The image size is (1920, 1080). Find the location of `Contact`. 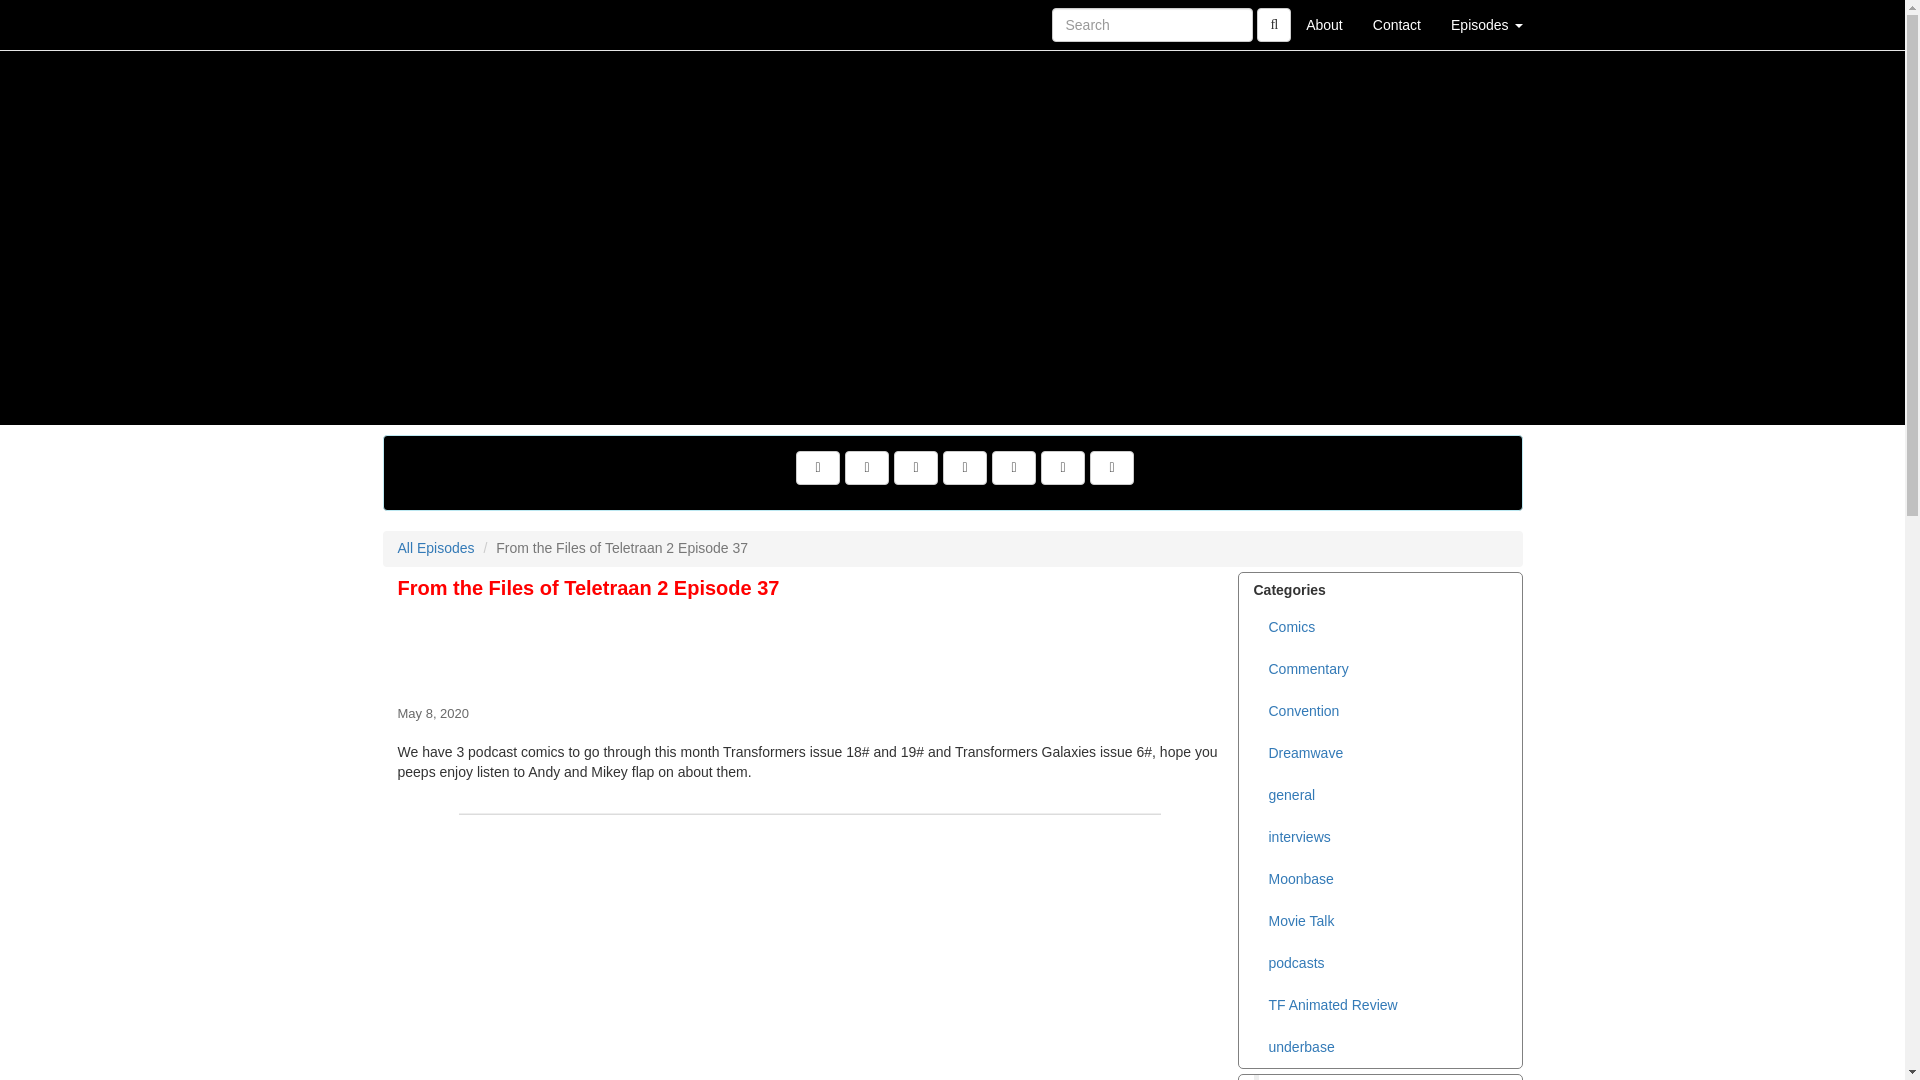

Contact is located at coordinates (1396, 24).